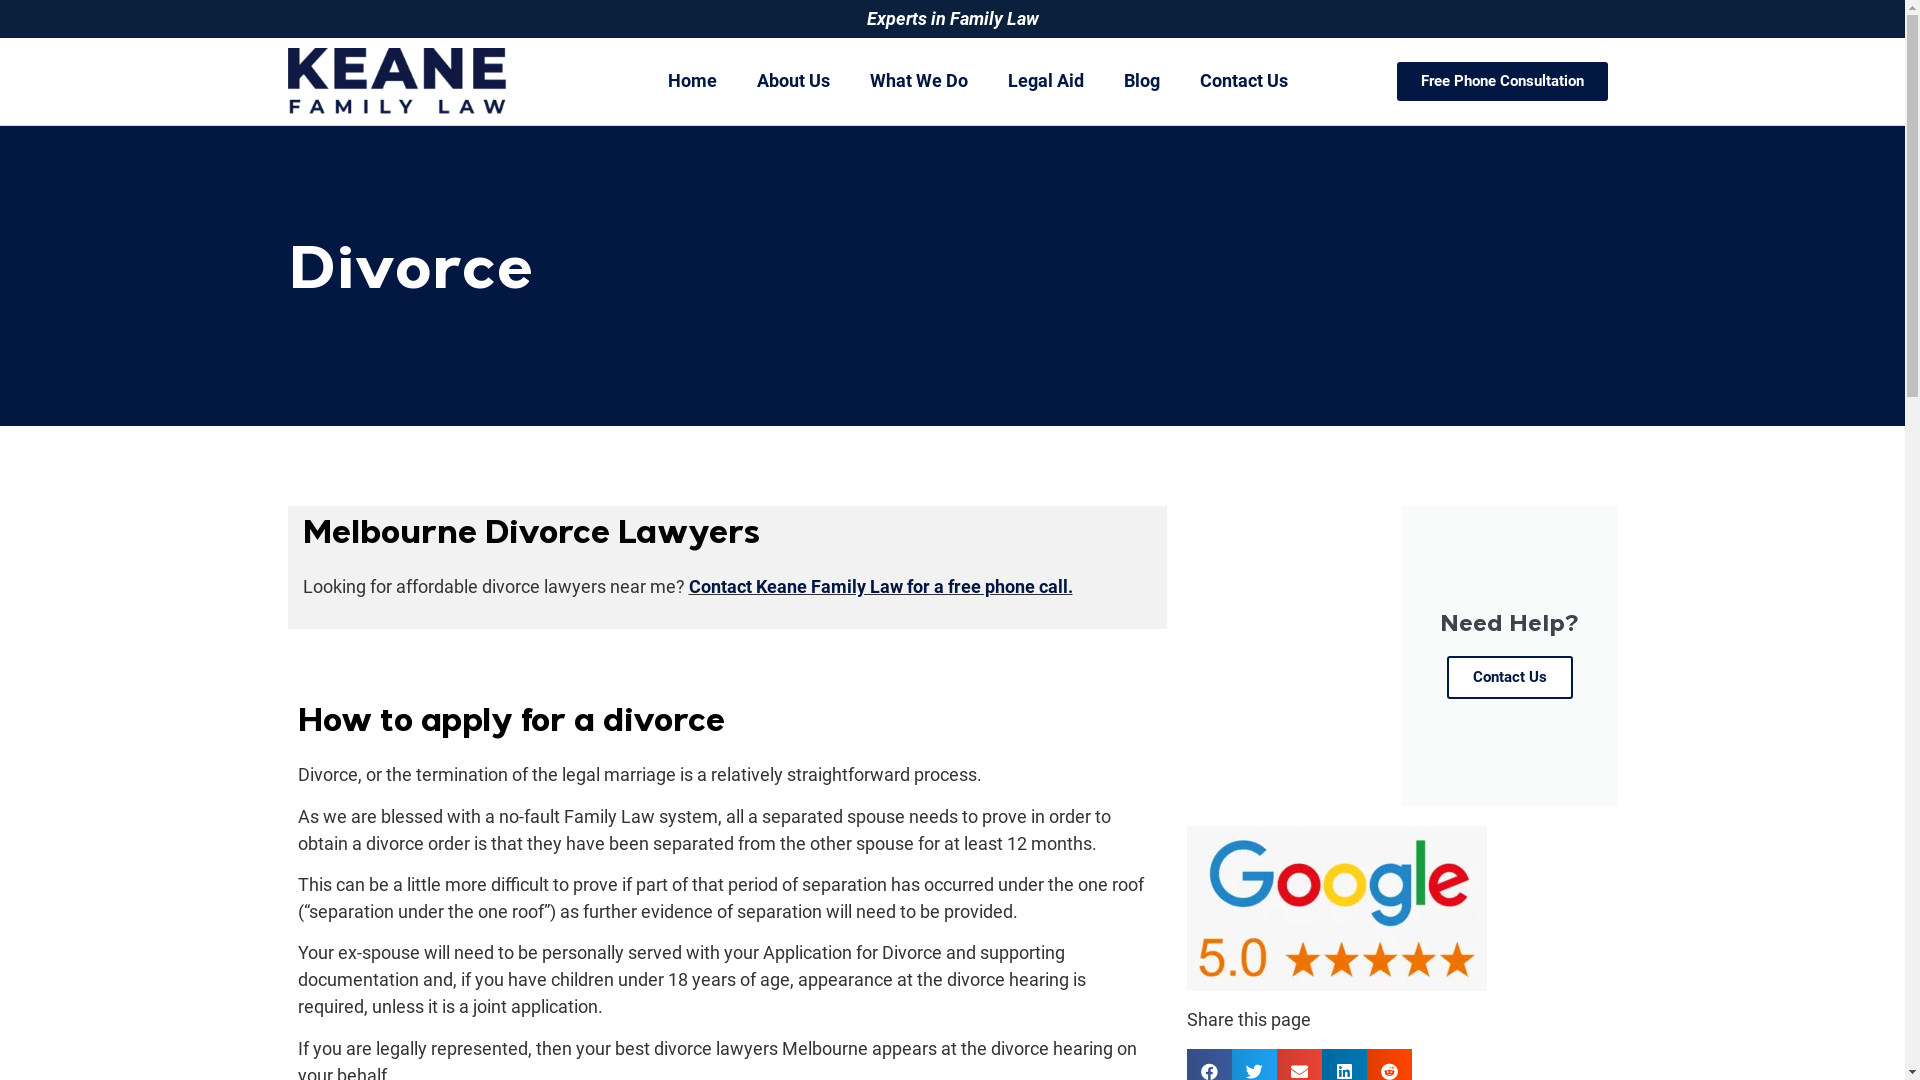  Describe the element at coordinates (952, 18) in the screenshot. I see `Experts in Family Law` at that location.